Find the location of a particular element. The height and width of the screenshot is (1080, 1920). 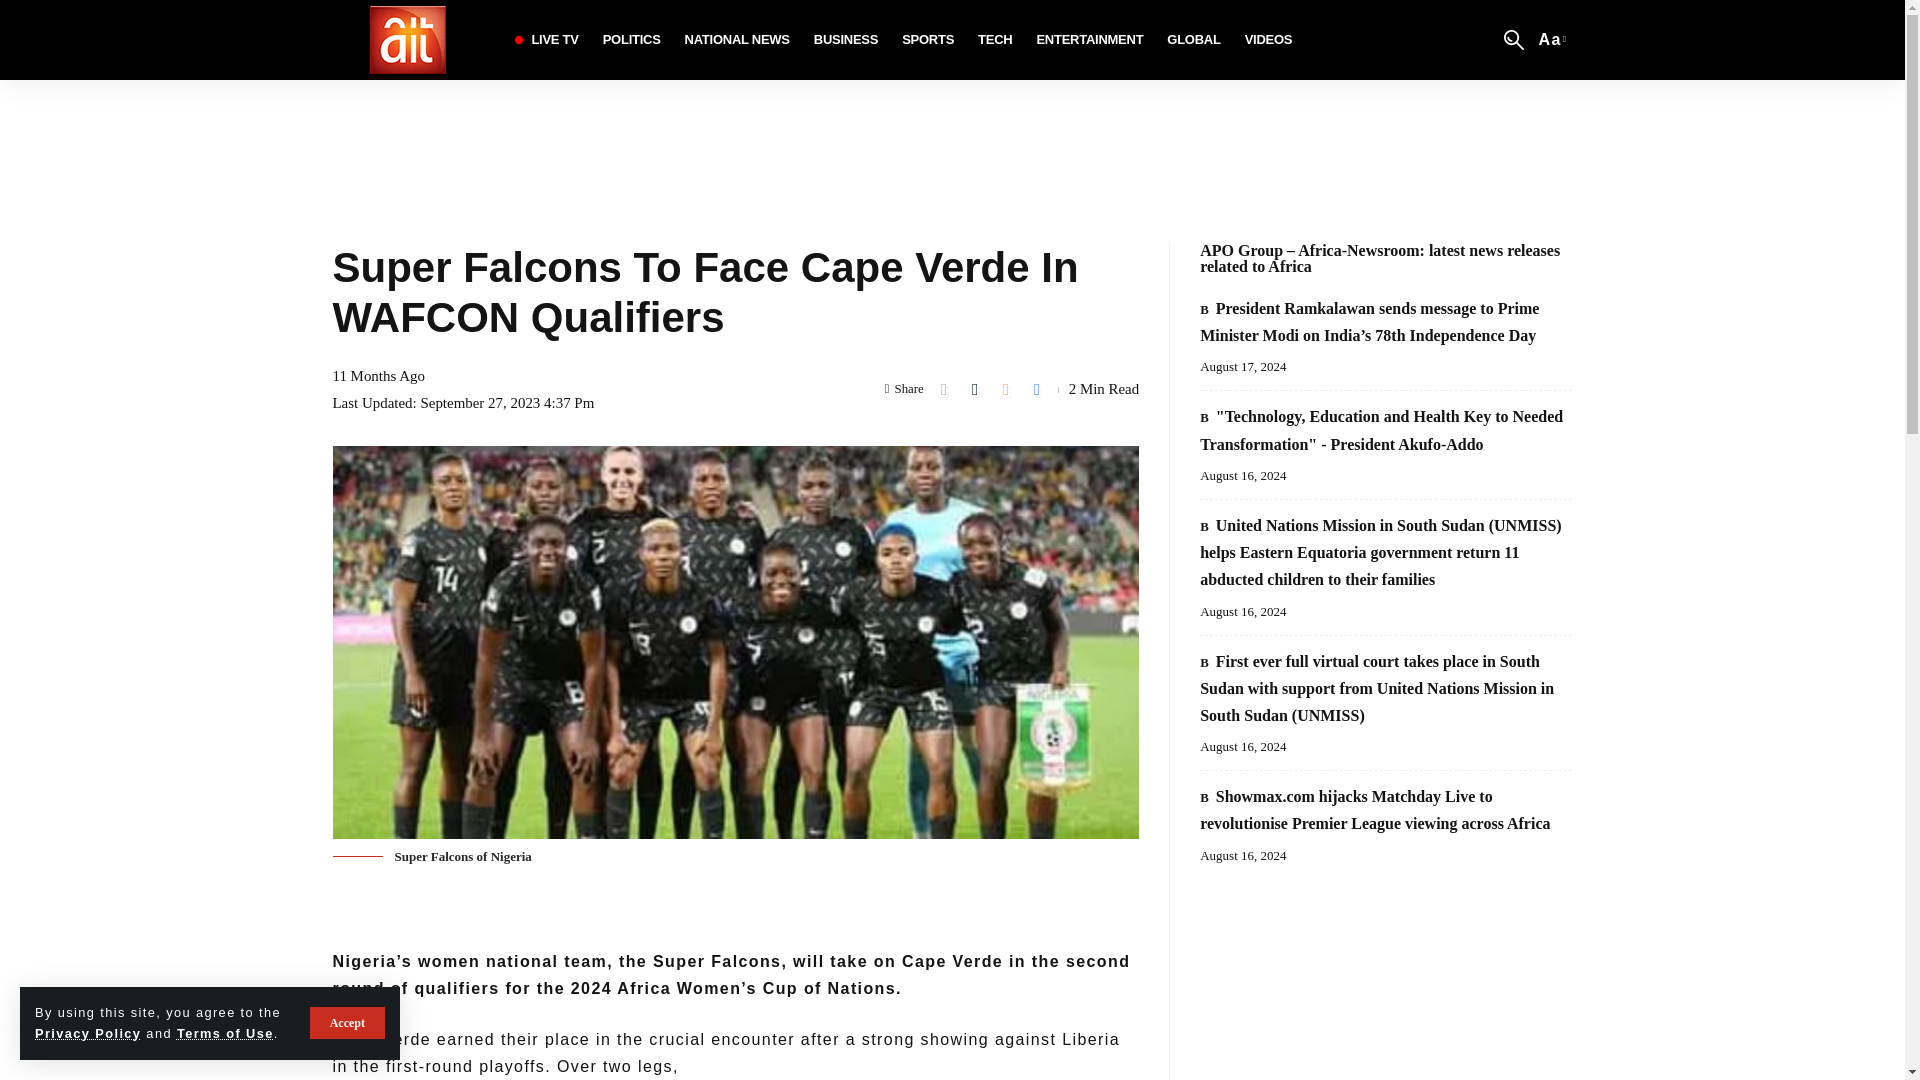

Terms of Use is located at coordinates (1551, 38).